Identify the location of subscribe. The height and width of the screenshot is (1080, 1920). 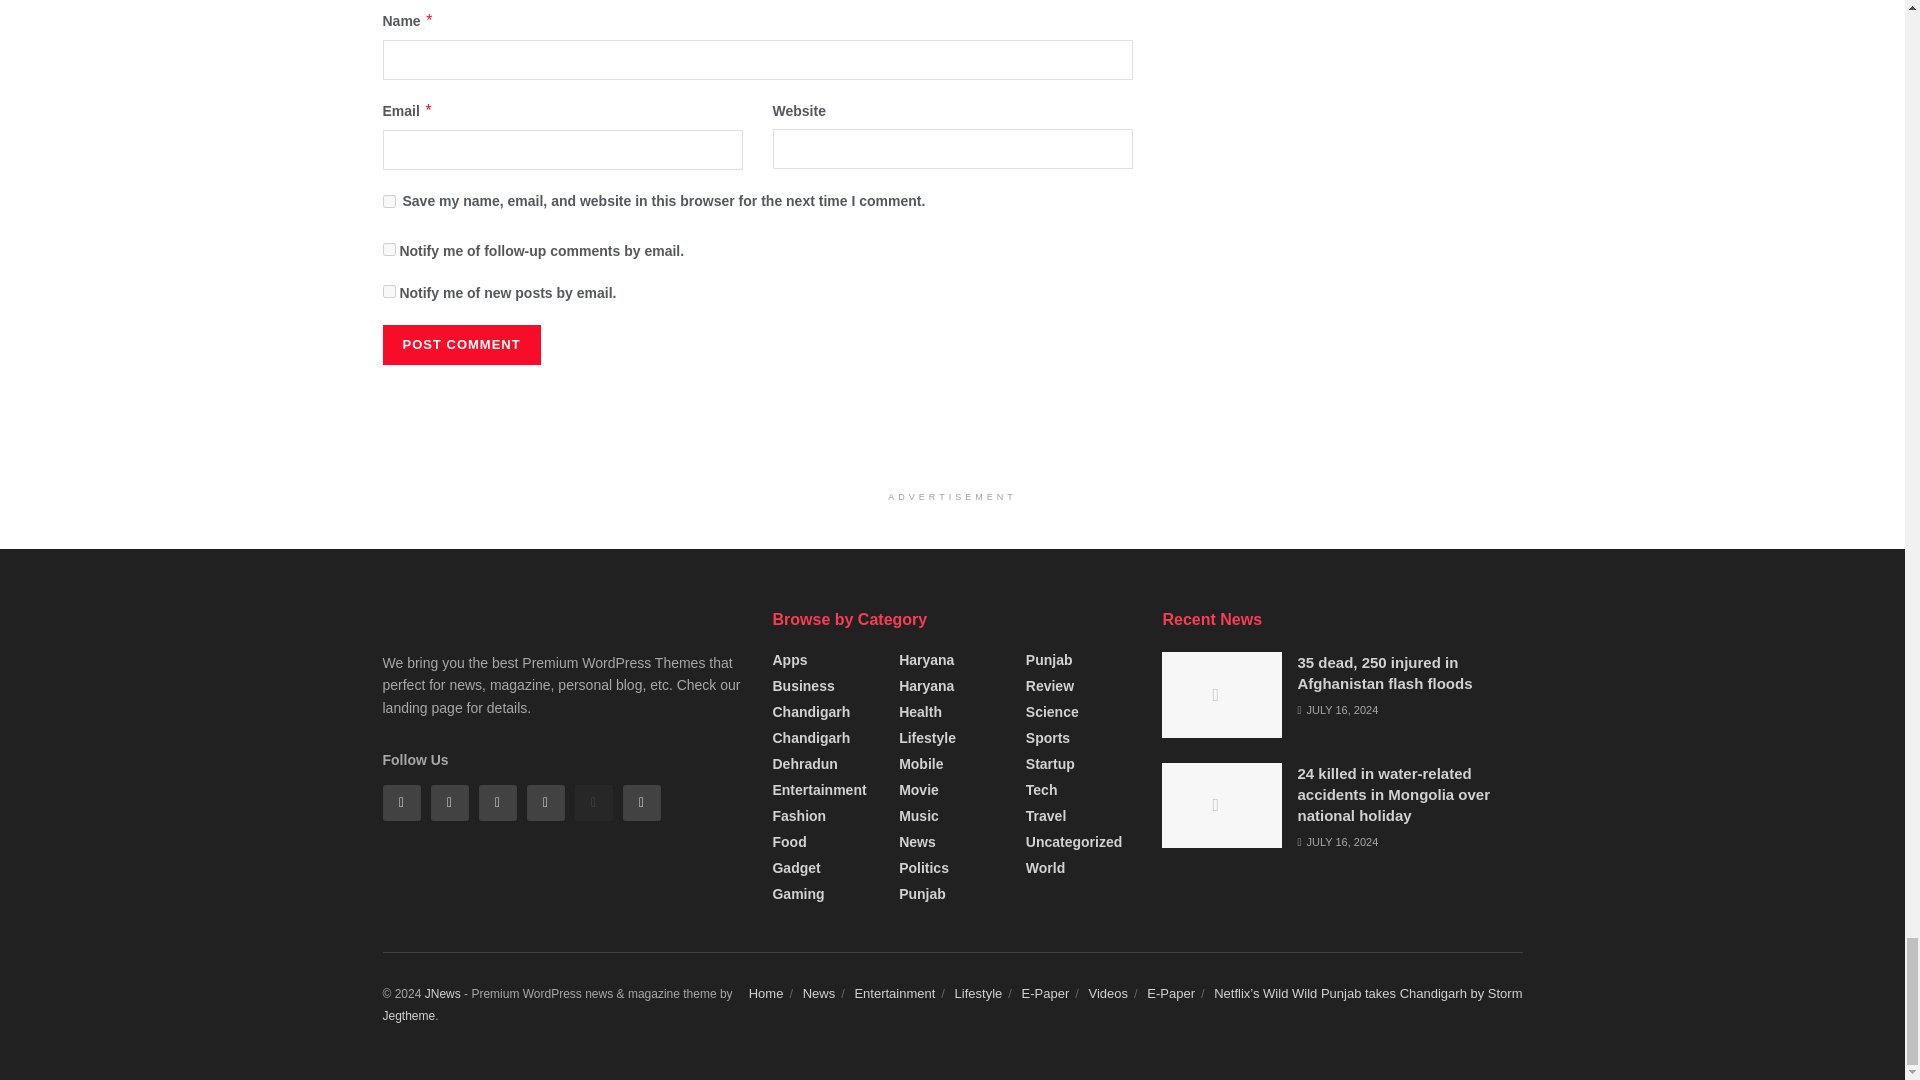
(388, 249).